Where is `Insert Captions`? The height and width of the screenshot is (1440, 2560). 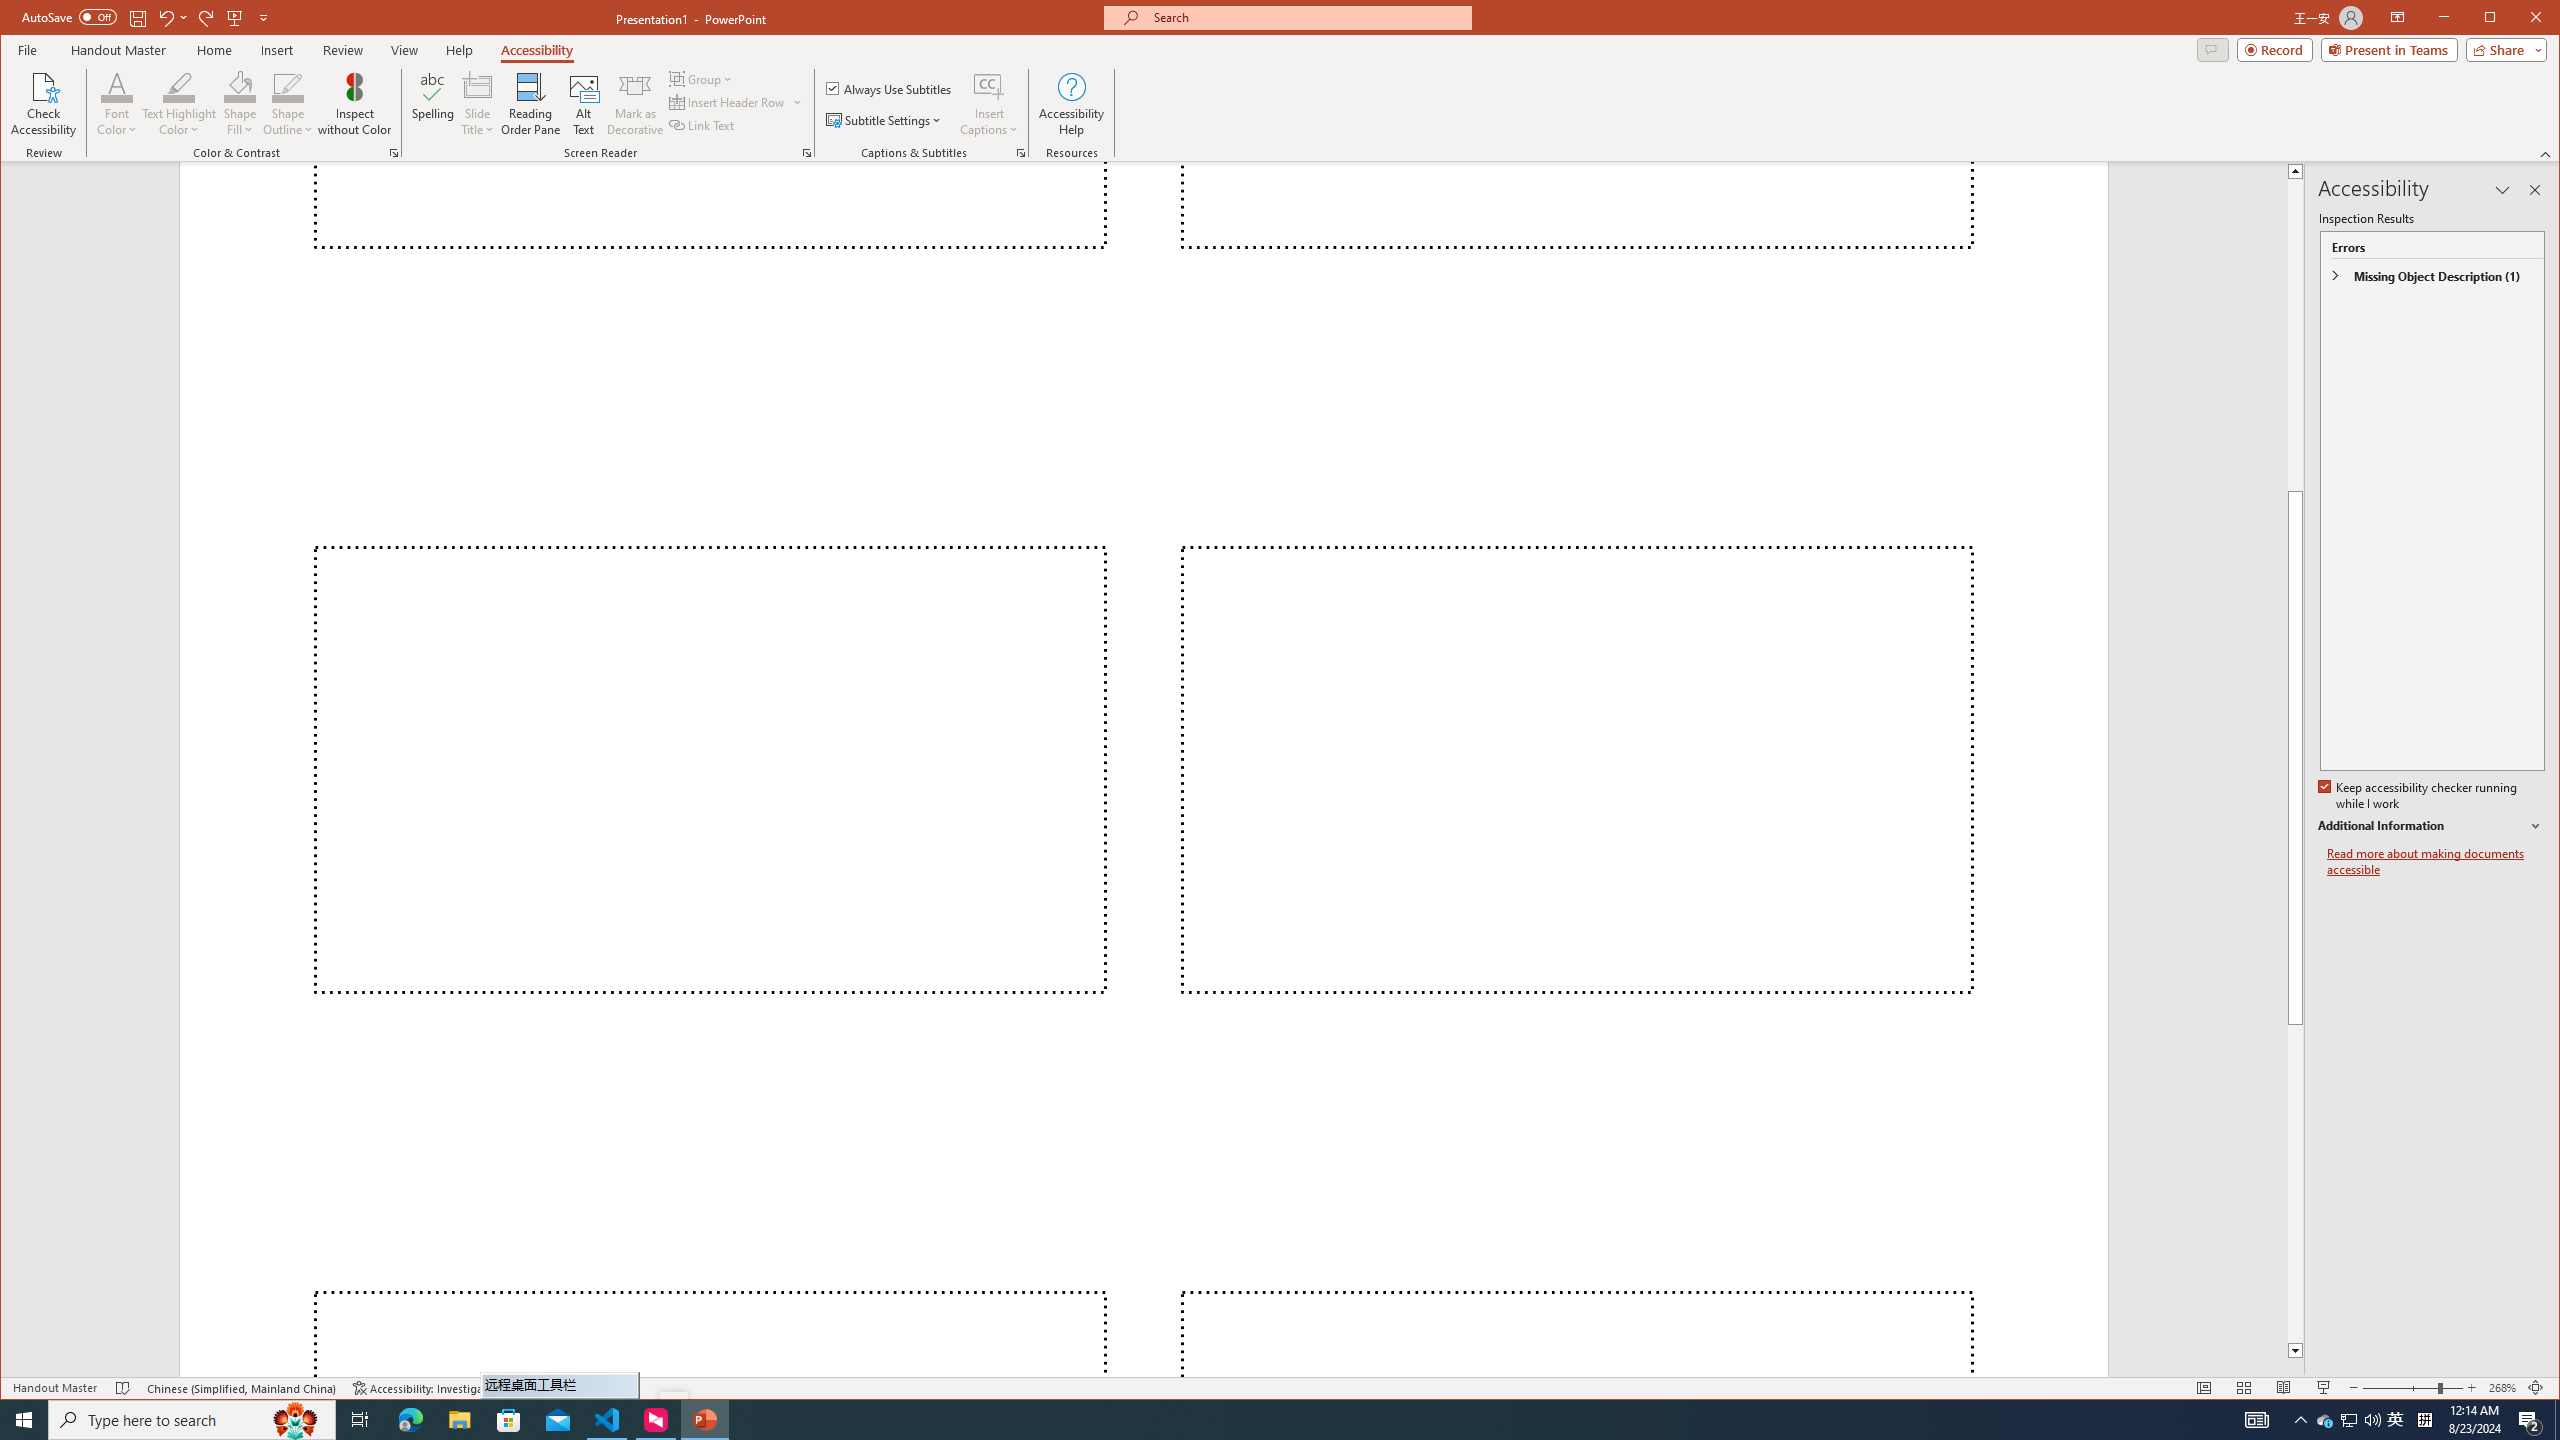 Insert Captions is located at coordinates (989, 86).